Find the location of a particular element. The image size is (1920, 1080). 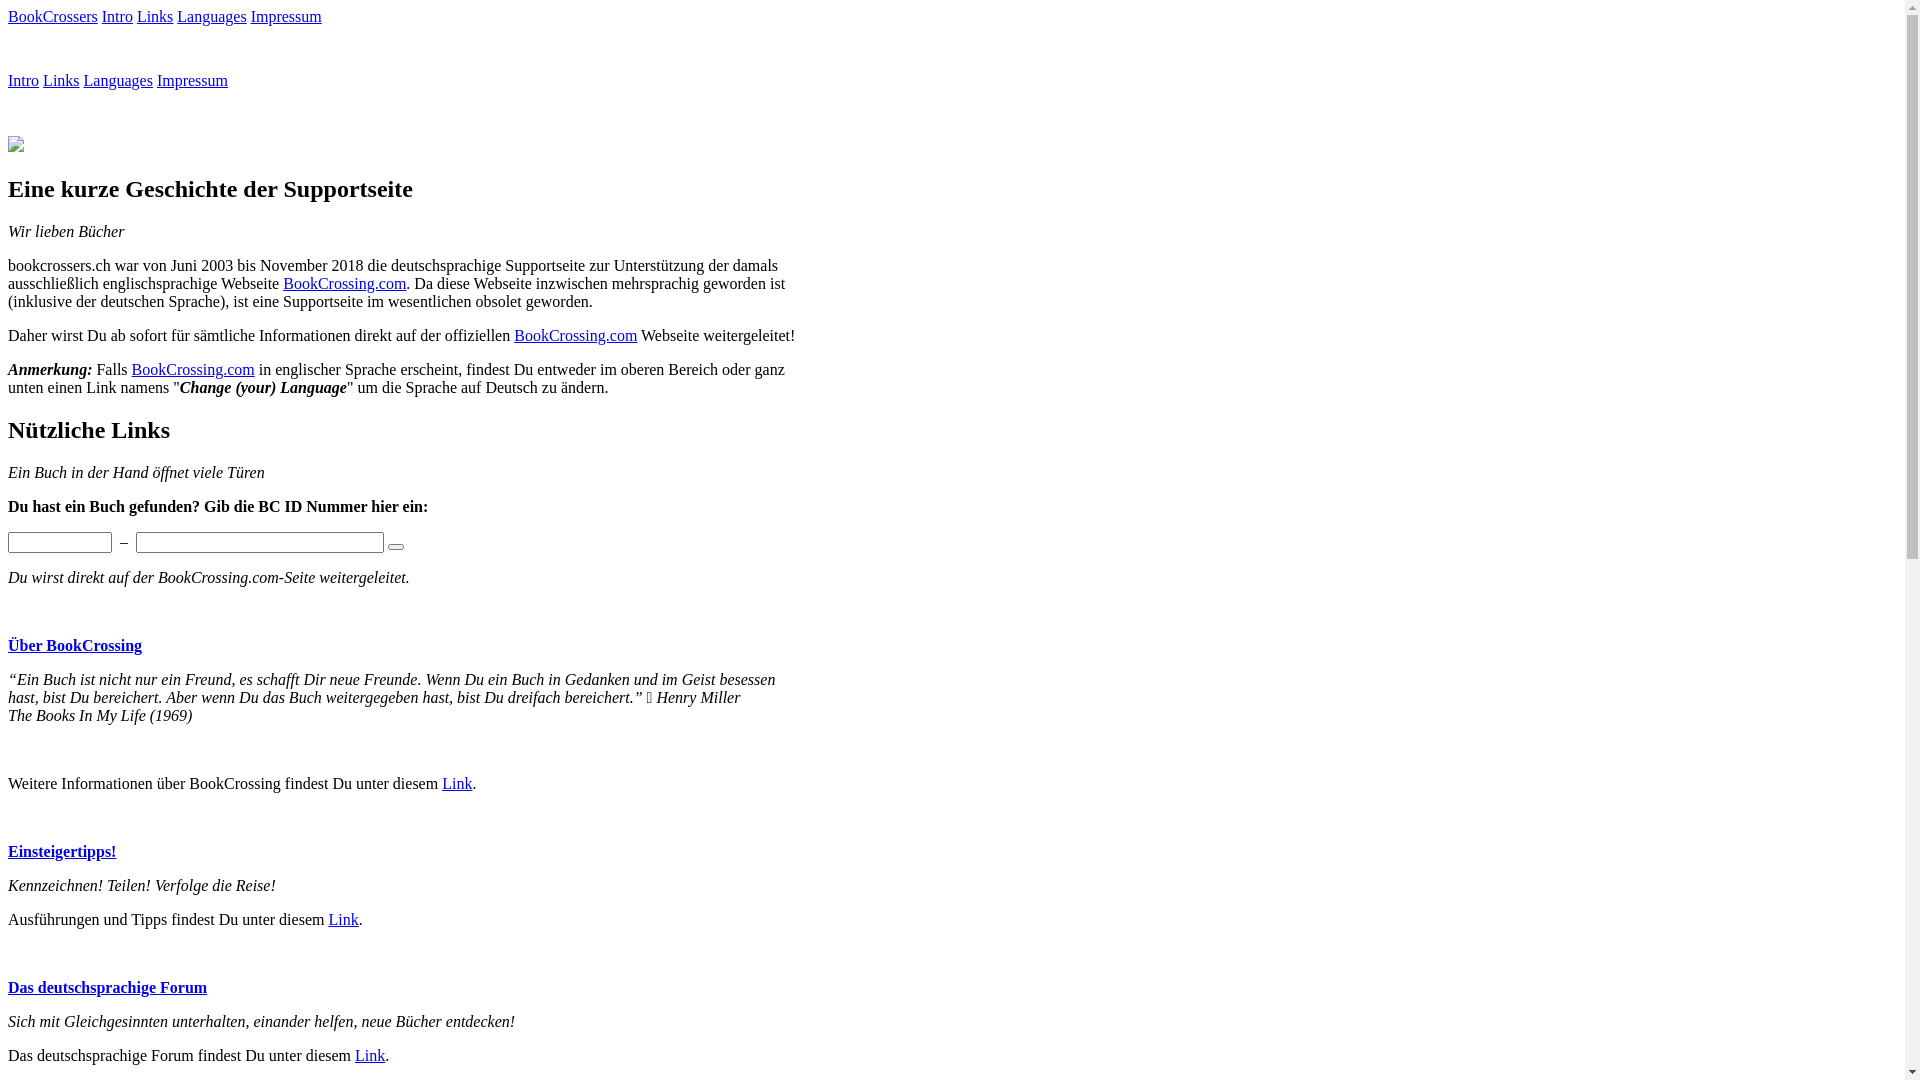

Link is located at coordinates (370, 1056).